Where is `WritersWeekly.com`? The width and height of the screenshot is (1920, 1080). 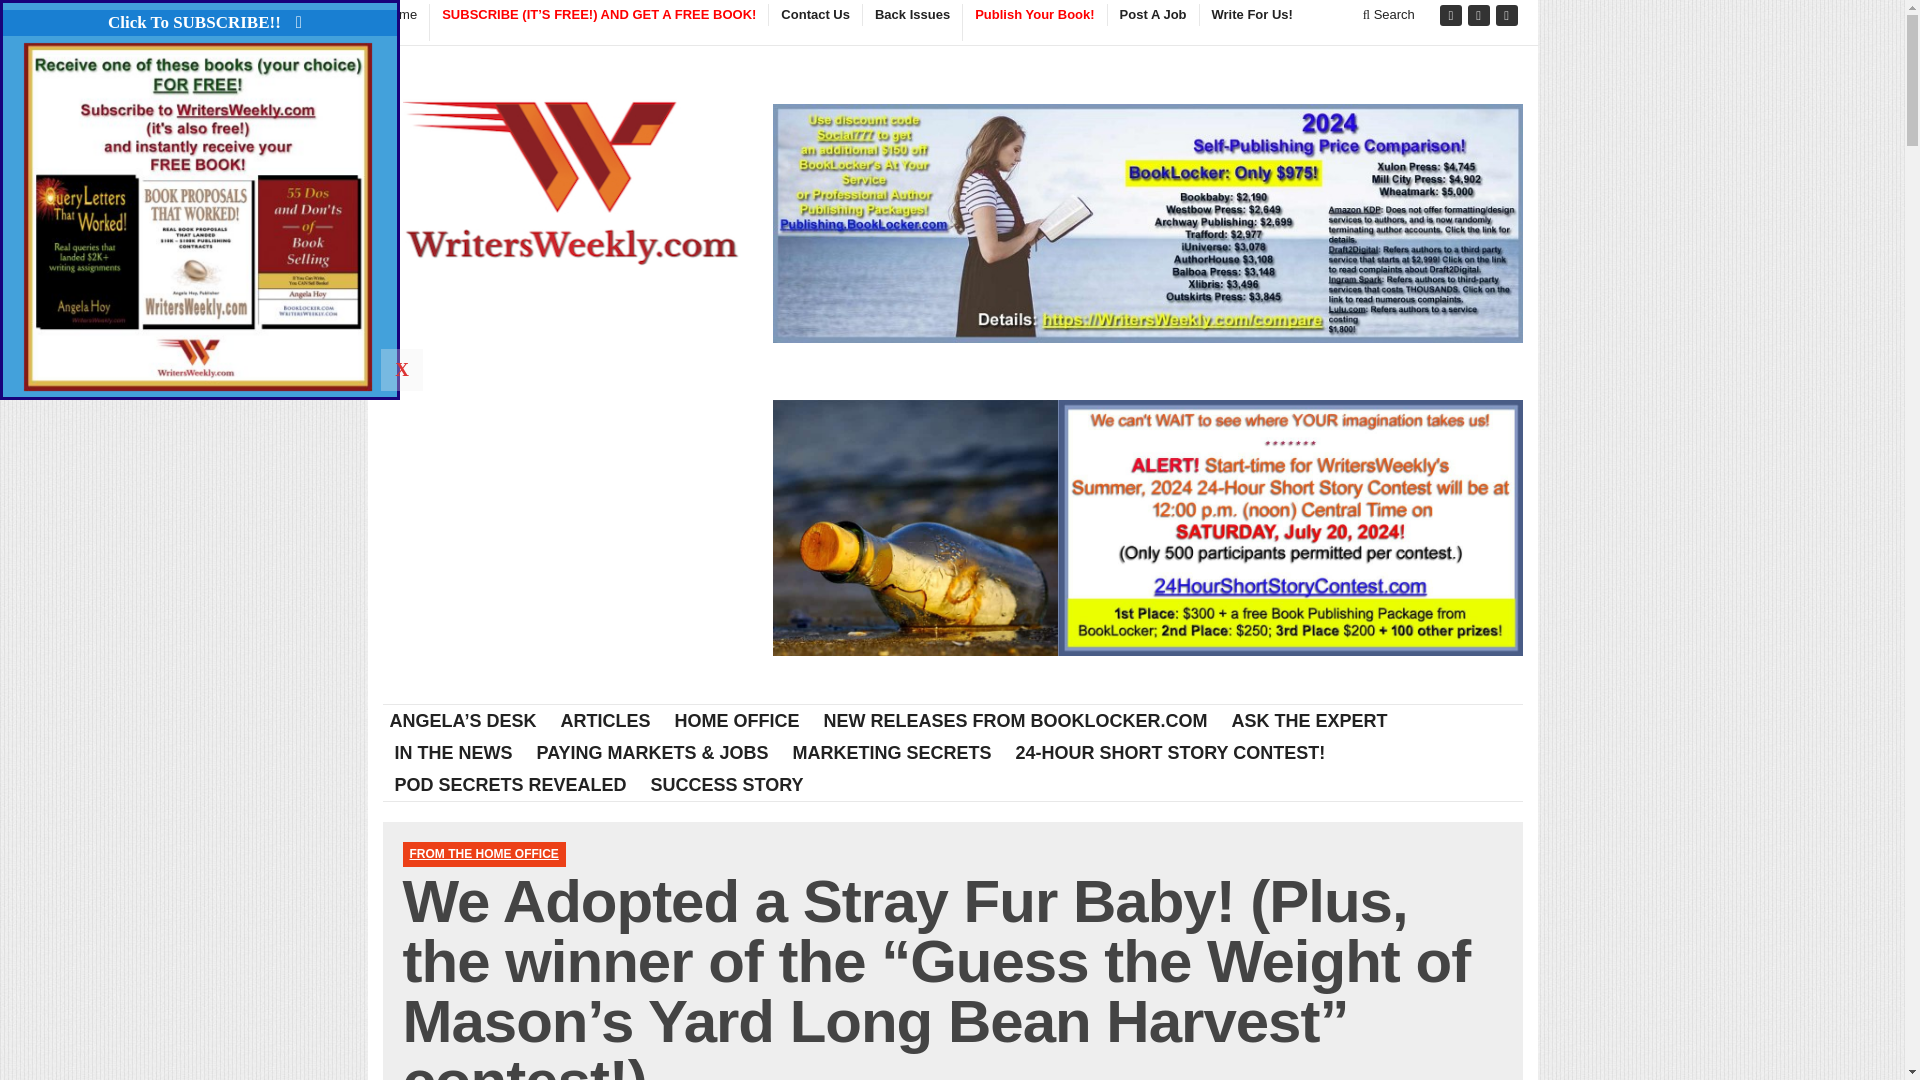 WritersWeekly.com is located at coordinates (571, 188).